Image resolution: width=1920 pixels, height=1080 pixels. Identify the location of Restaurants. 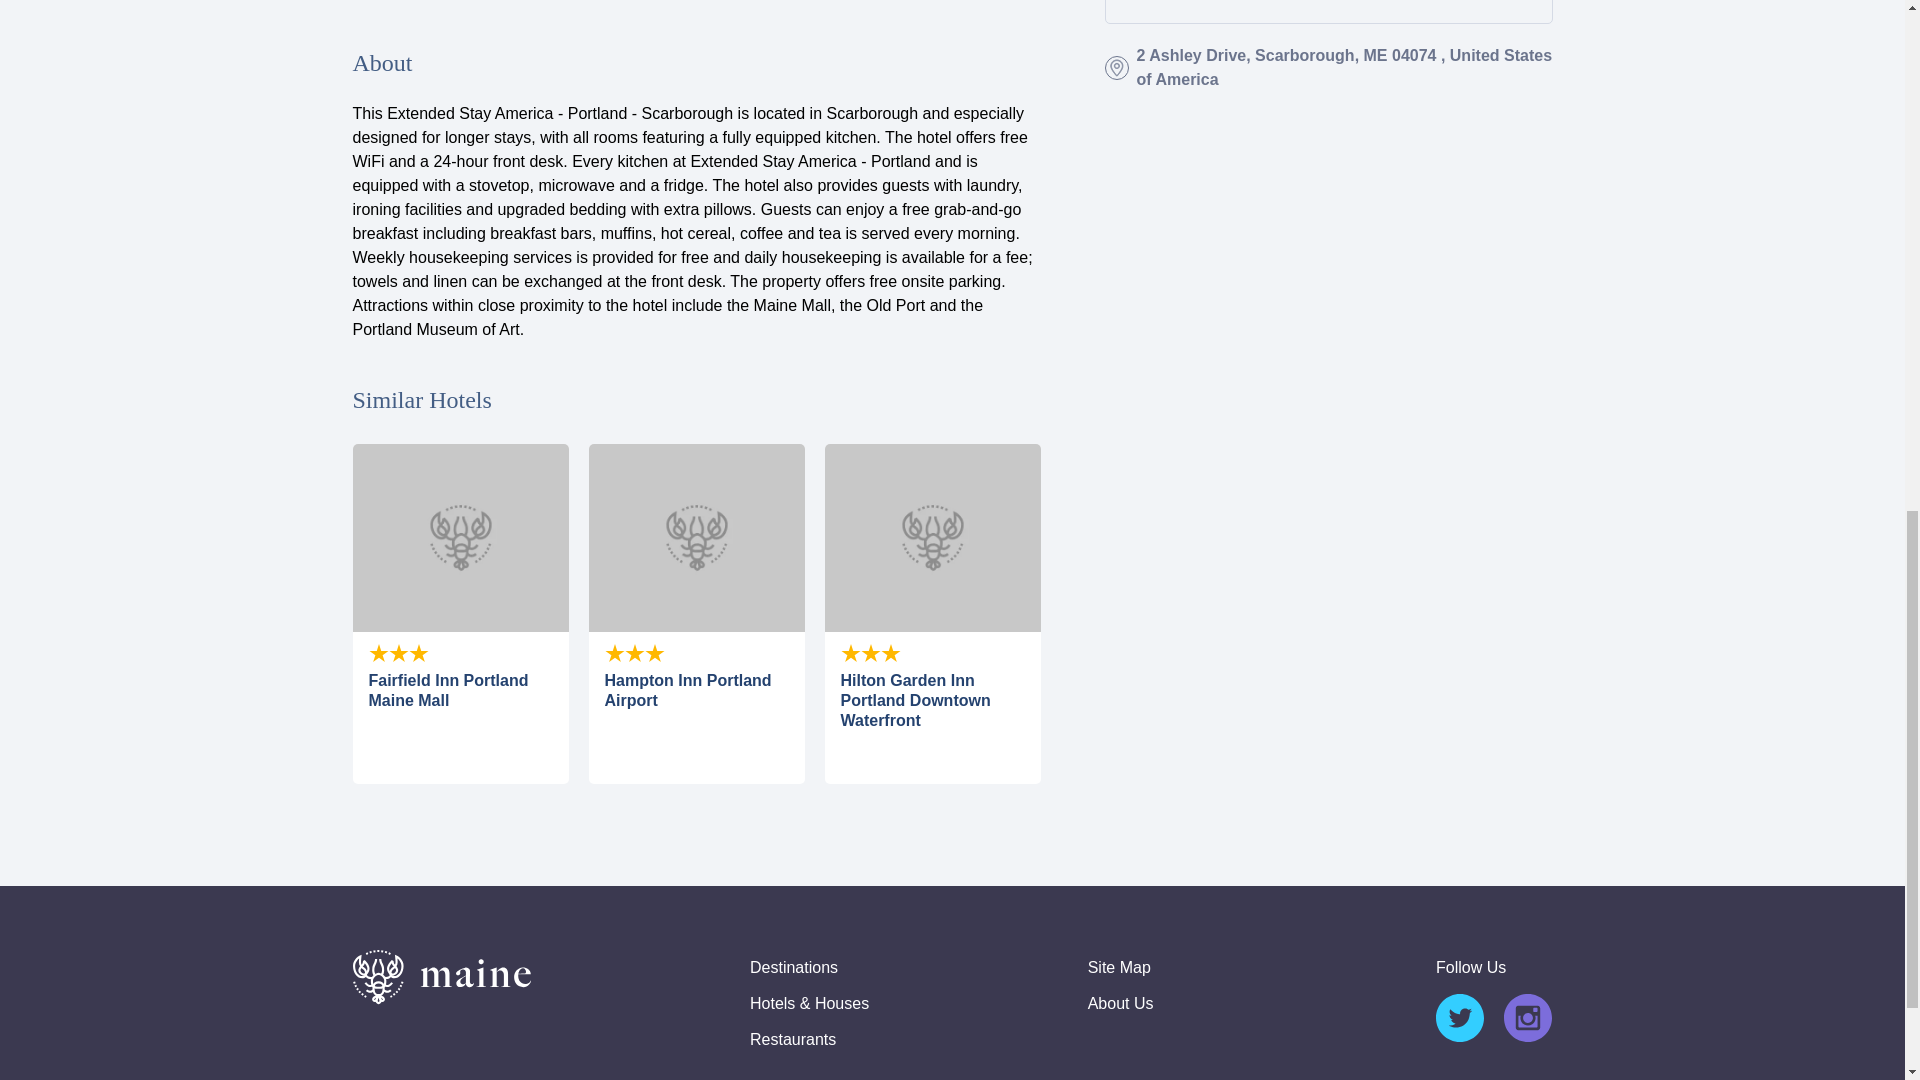
(792, 1040).